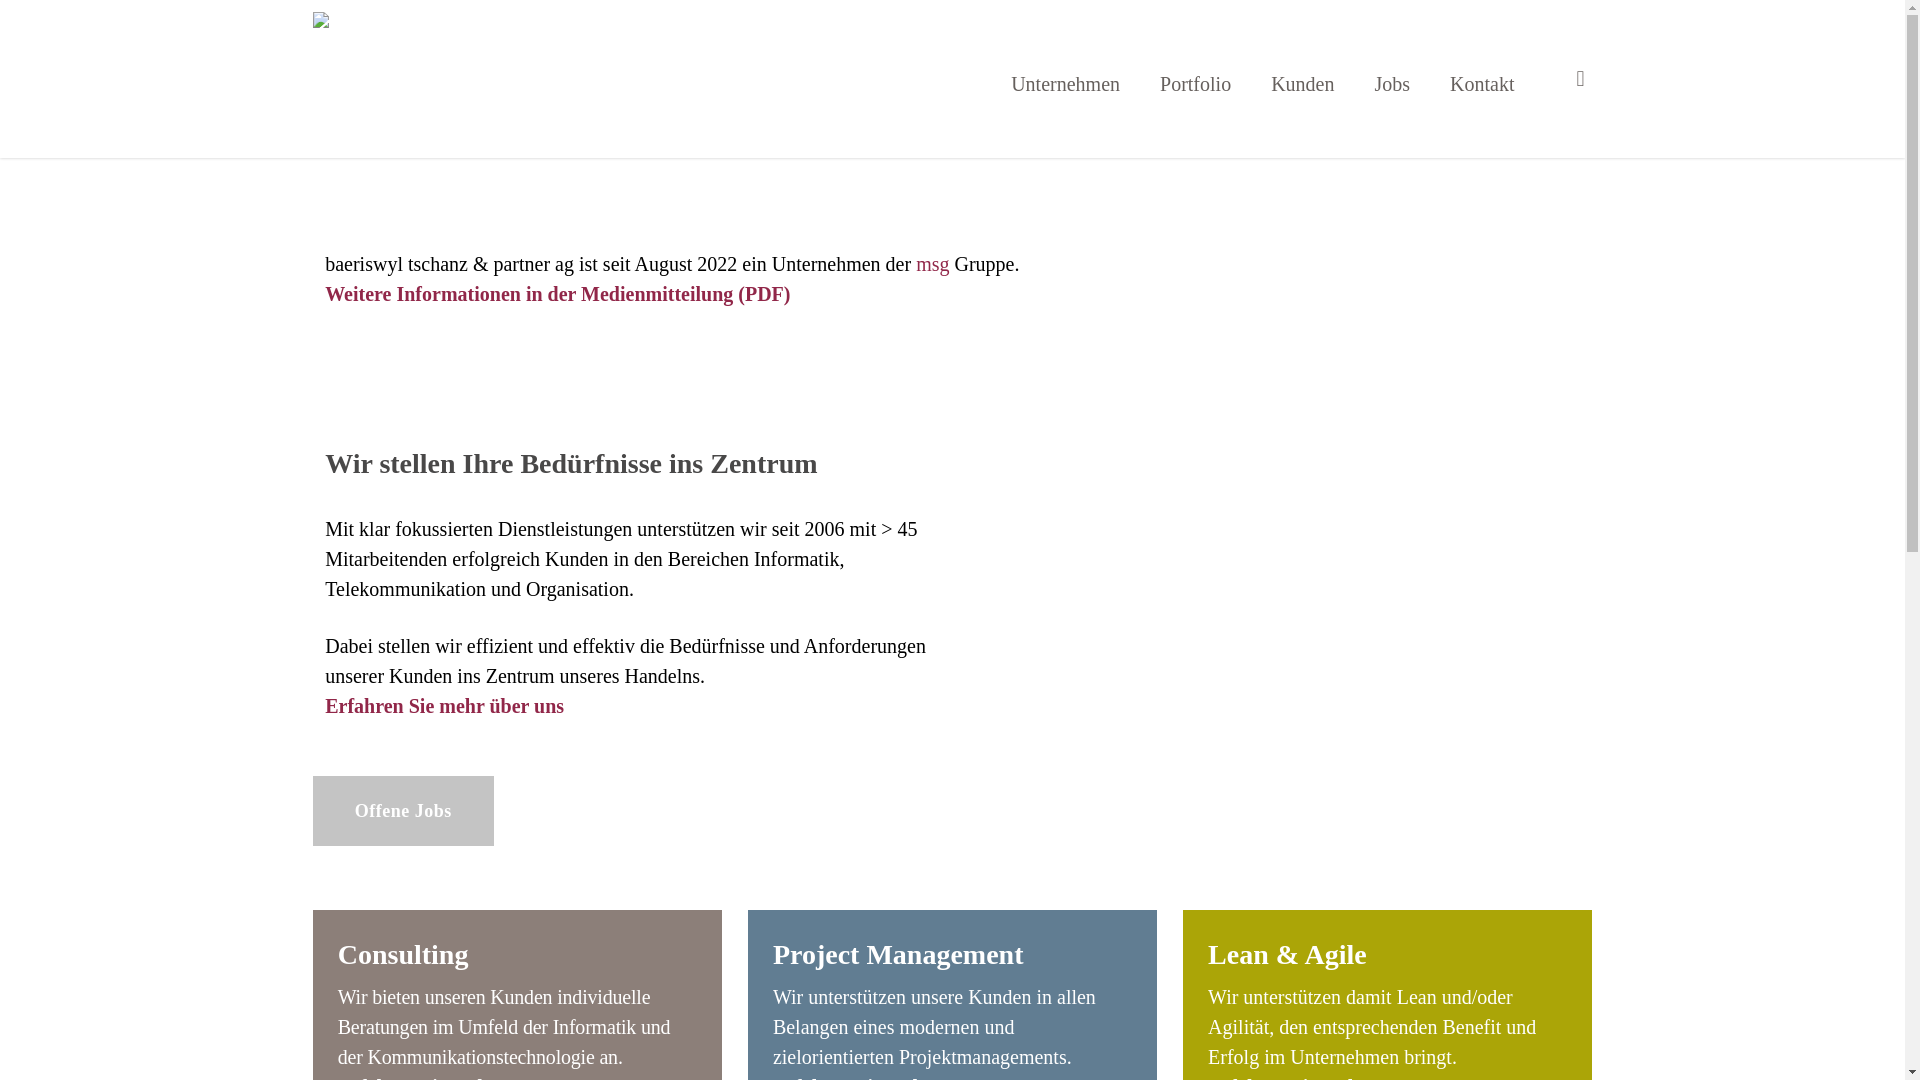  Describe the element at coordinates (1482, 79) in the screenshot. I see `Kontakt` at that location.